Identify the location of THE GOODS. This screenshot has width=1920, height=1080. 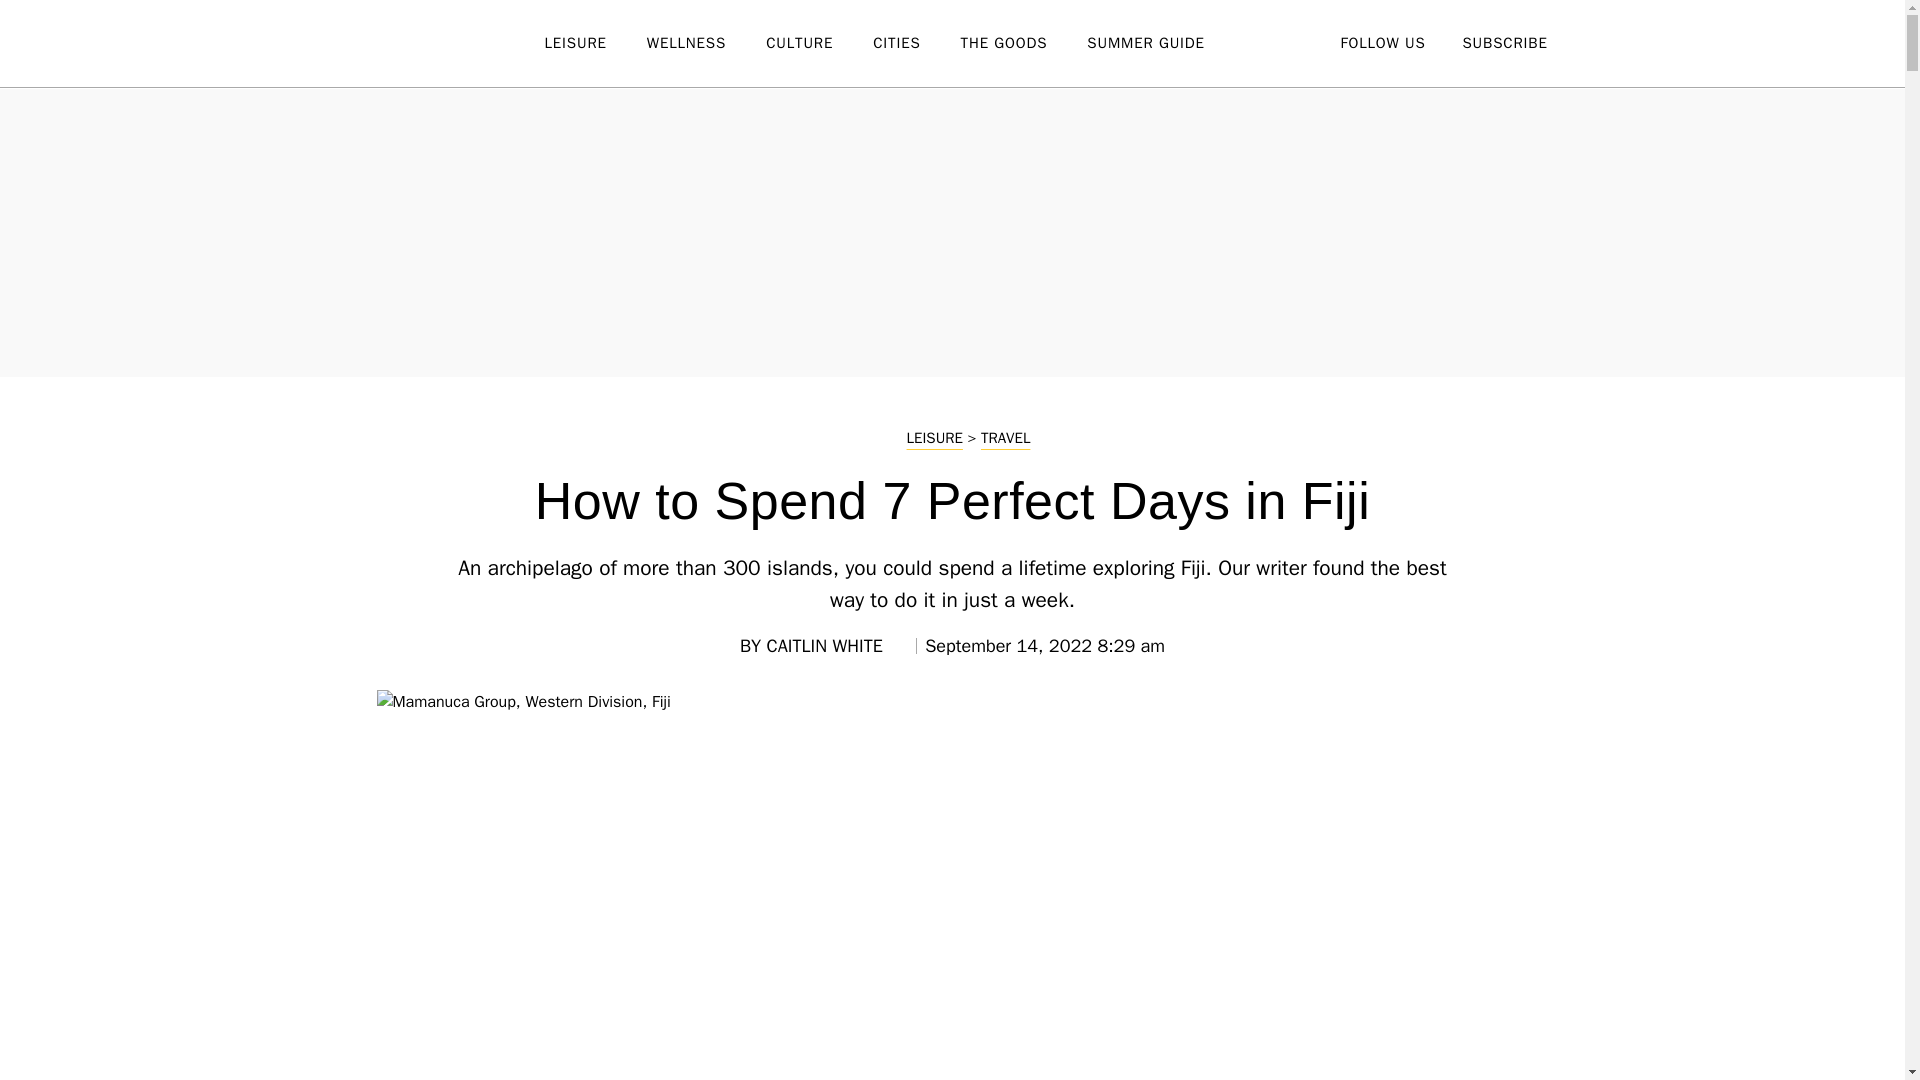
(1024, 44).